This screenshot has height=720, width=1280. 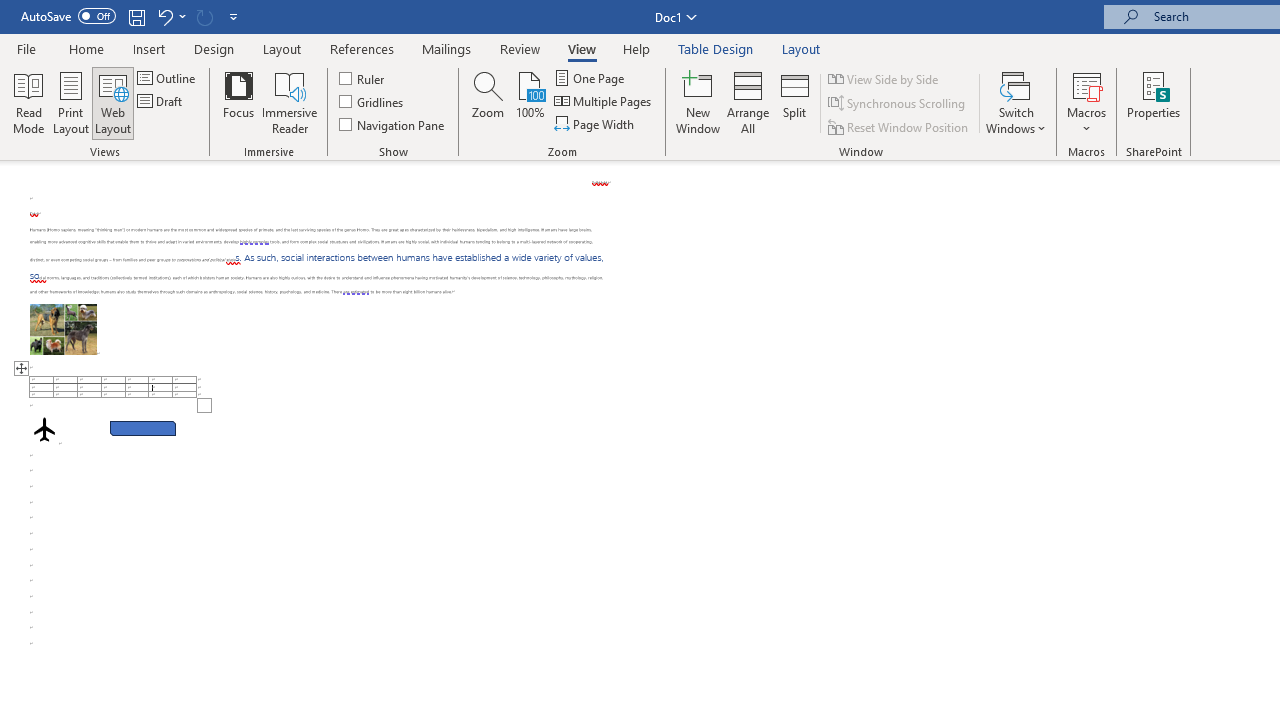 What do you see at coordinates (1086, 121) in the screenshot?
I see `More Options` at bounding box center [1086, 121].